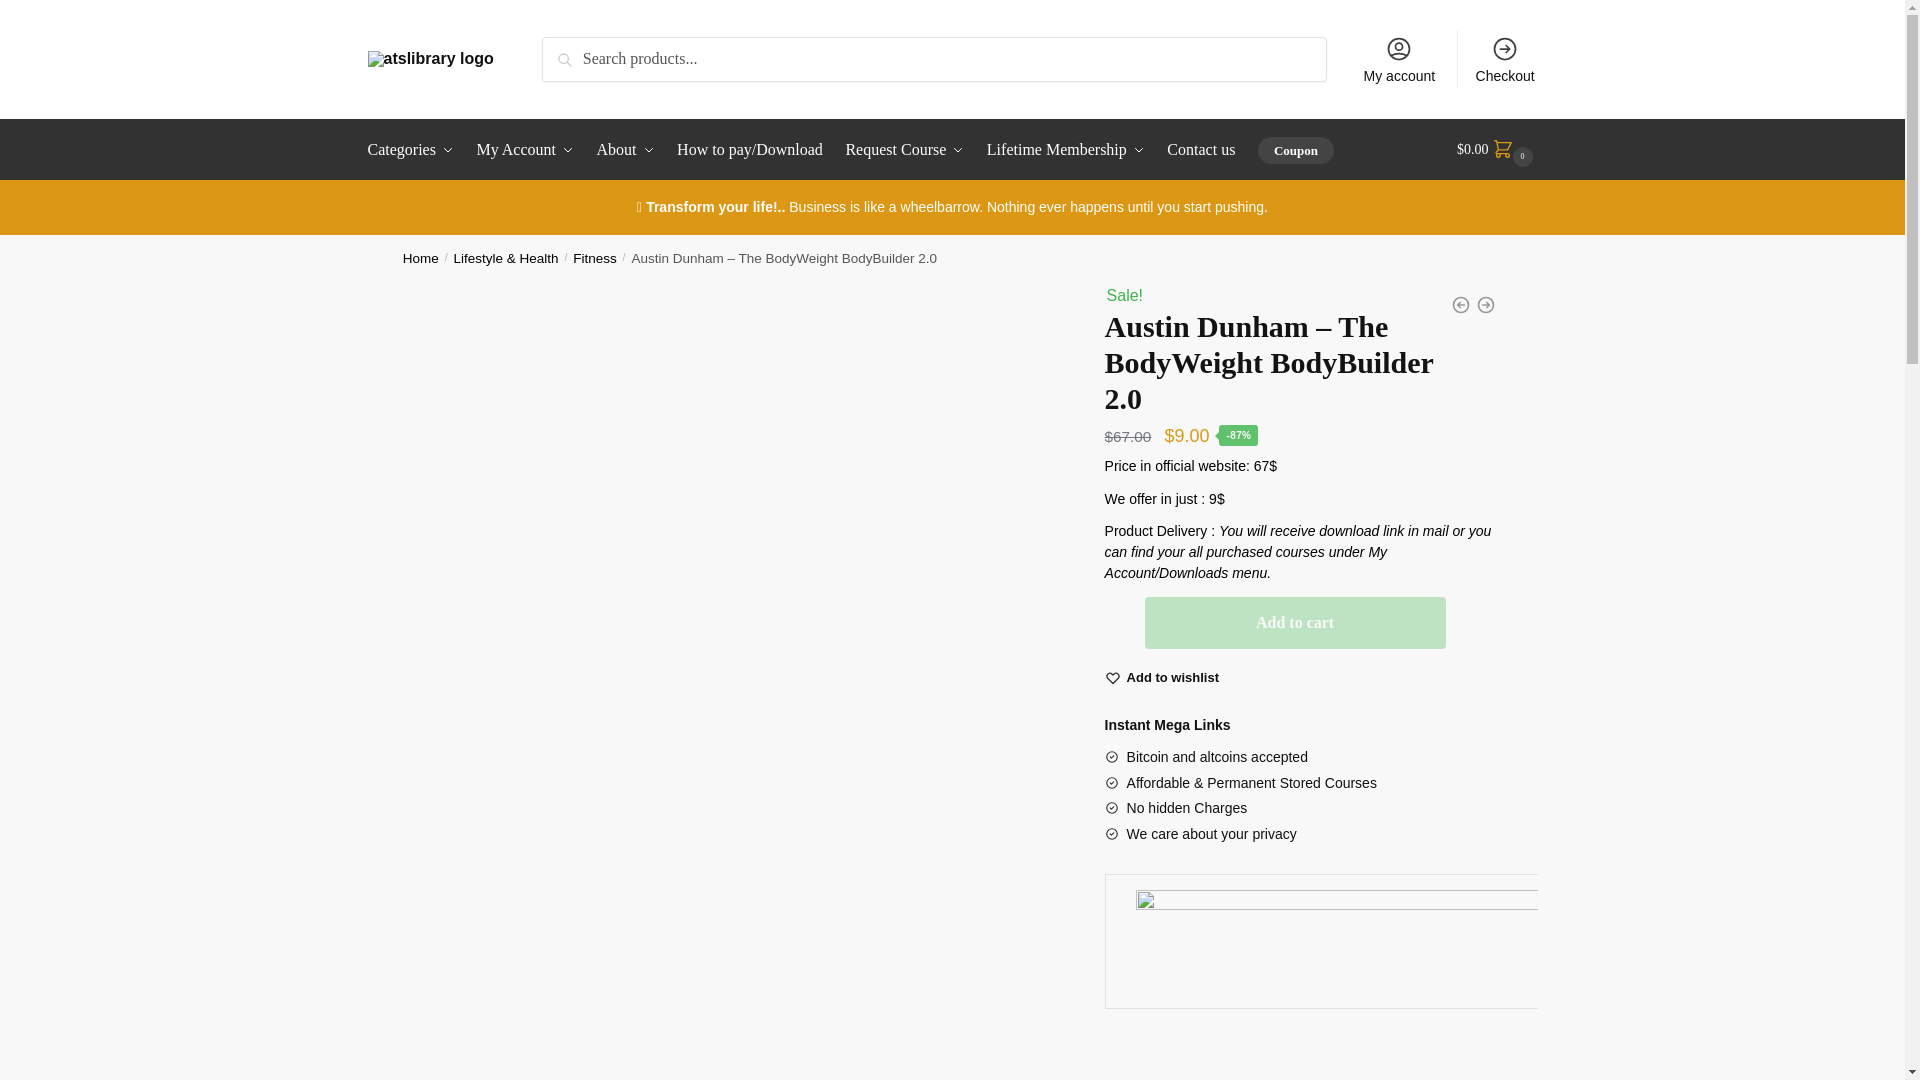  I want to click on About, so click(626, 150).